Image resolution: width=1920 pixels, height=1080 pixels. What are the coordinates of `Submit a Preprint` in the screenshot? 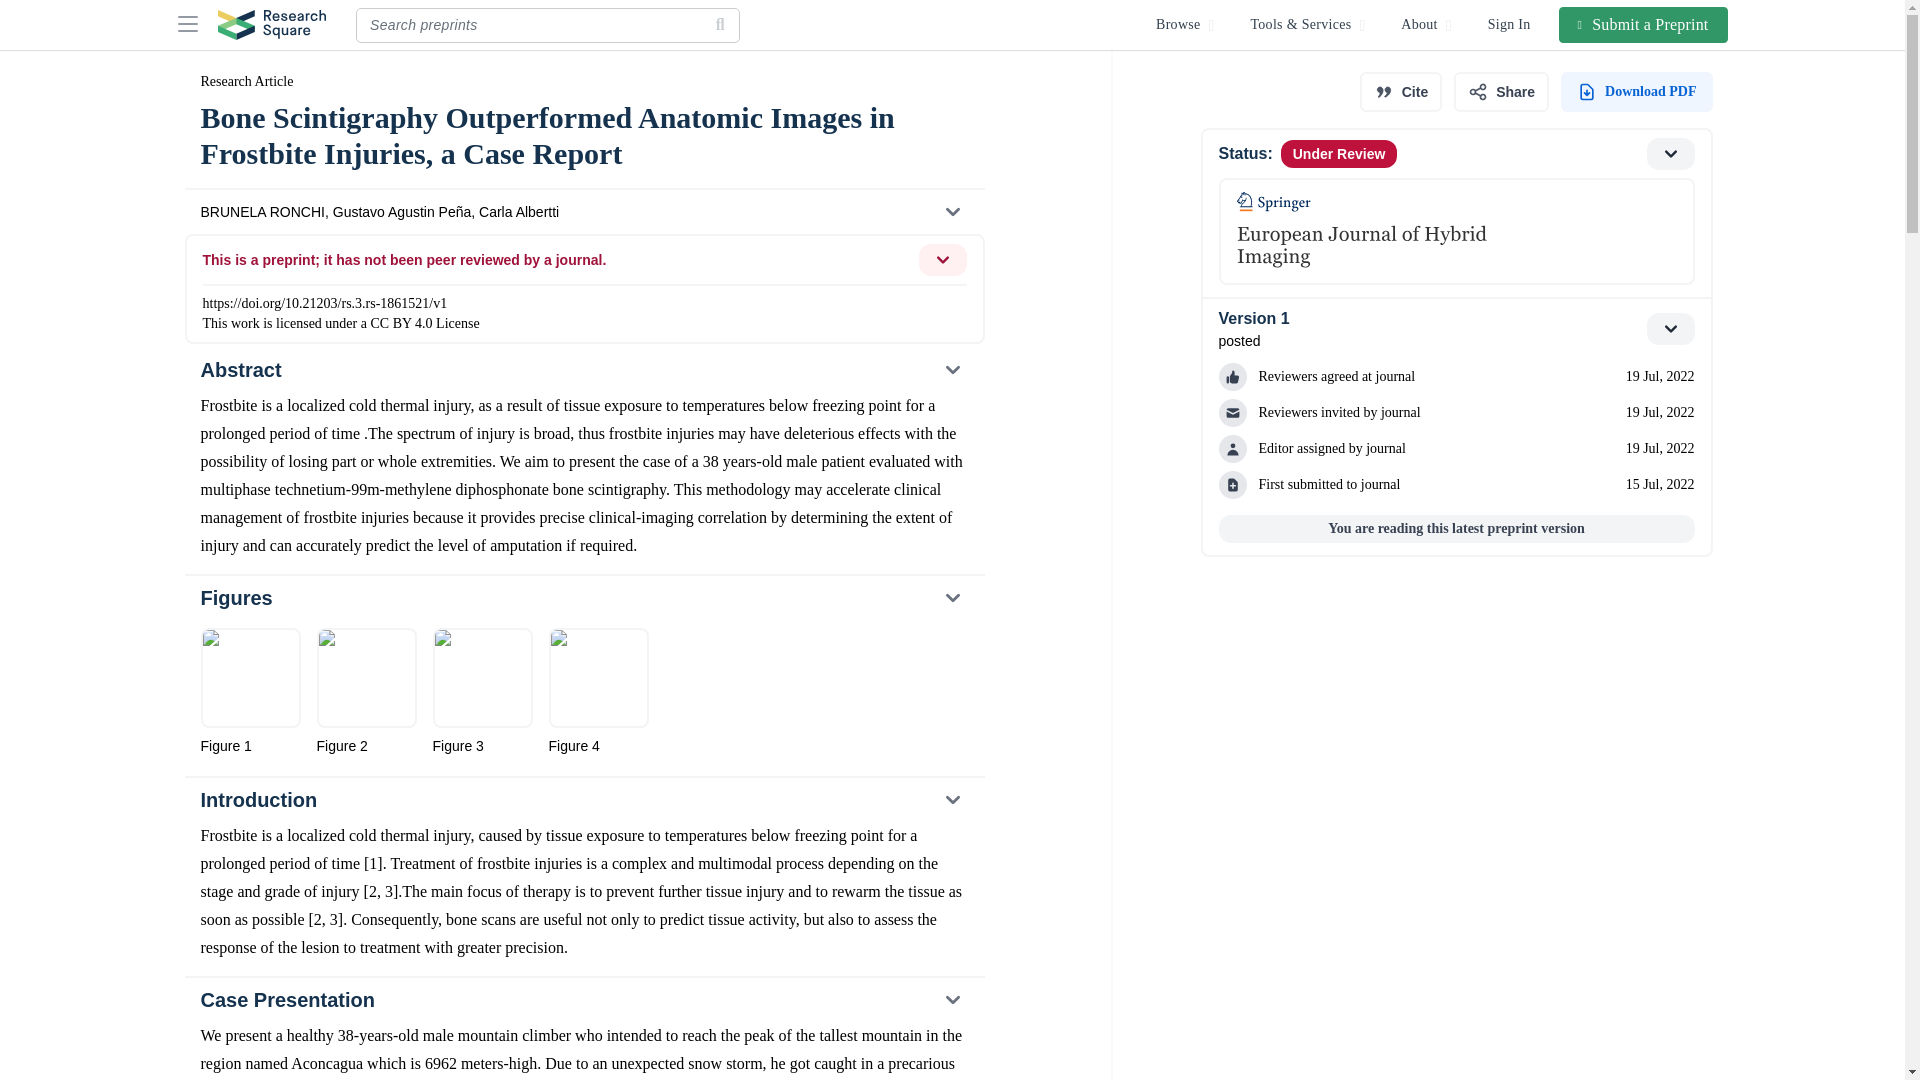 It's located at (1644, 24).